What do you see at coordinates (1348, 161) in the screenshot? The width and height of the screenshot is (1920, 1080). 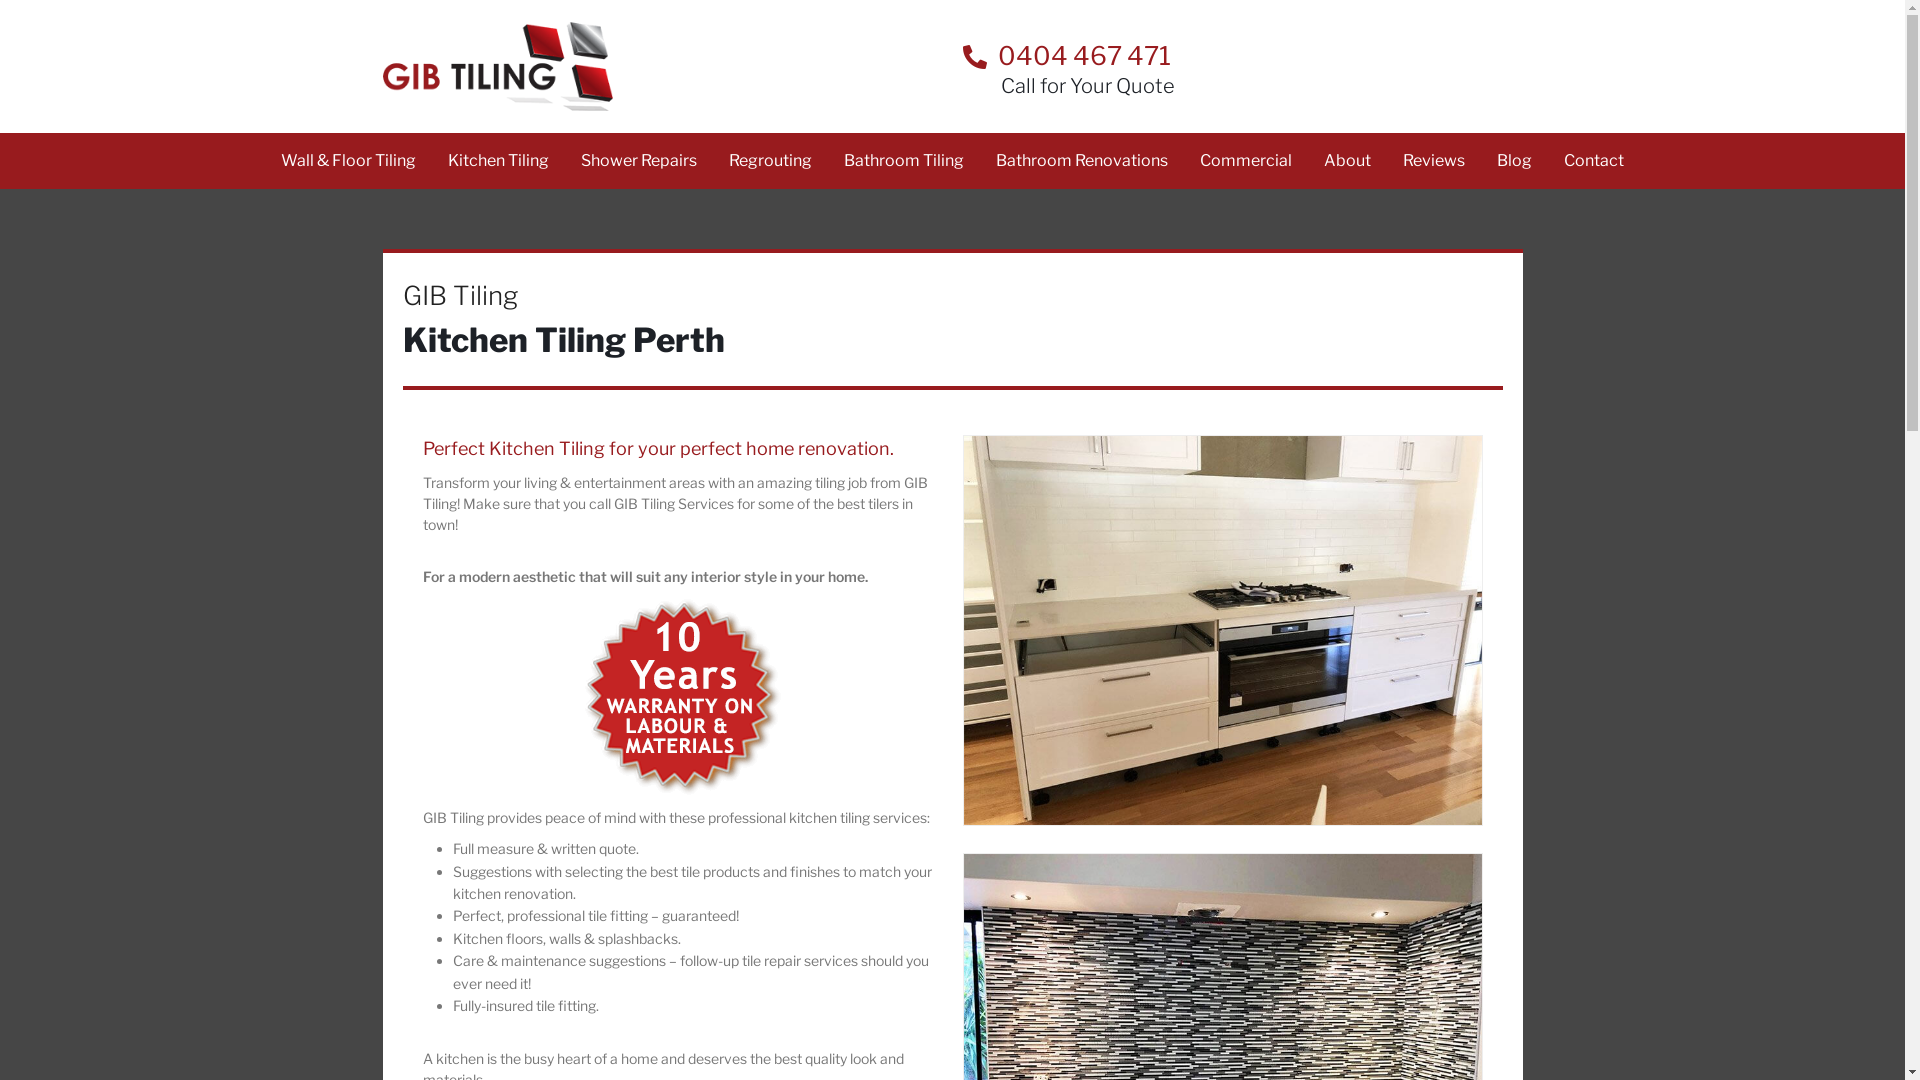 I see `About` at bounding box center [1348, 161].